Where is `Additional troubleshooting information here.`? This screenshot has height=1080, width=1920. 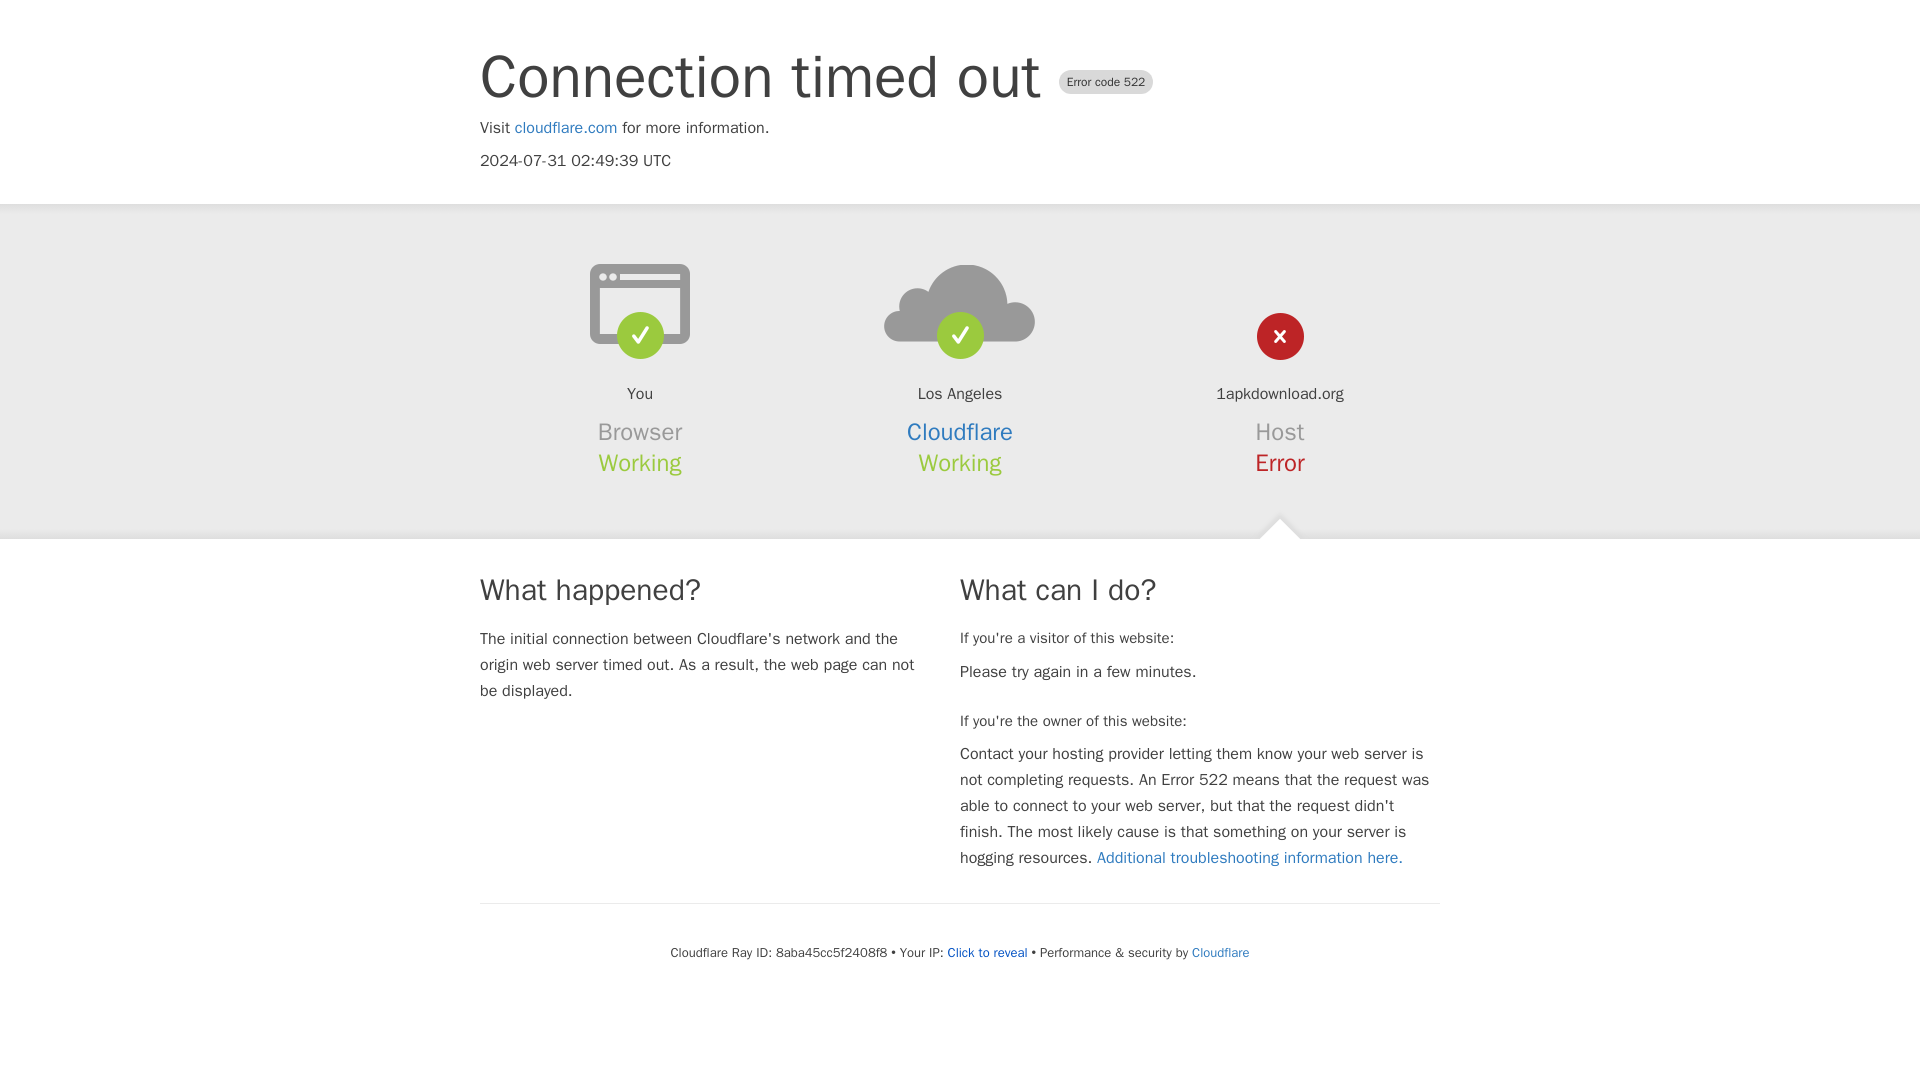
Additional troubleshooting information here. is located at coordinates (1250, 858).